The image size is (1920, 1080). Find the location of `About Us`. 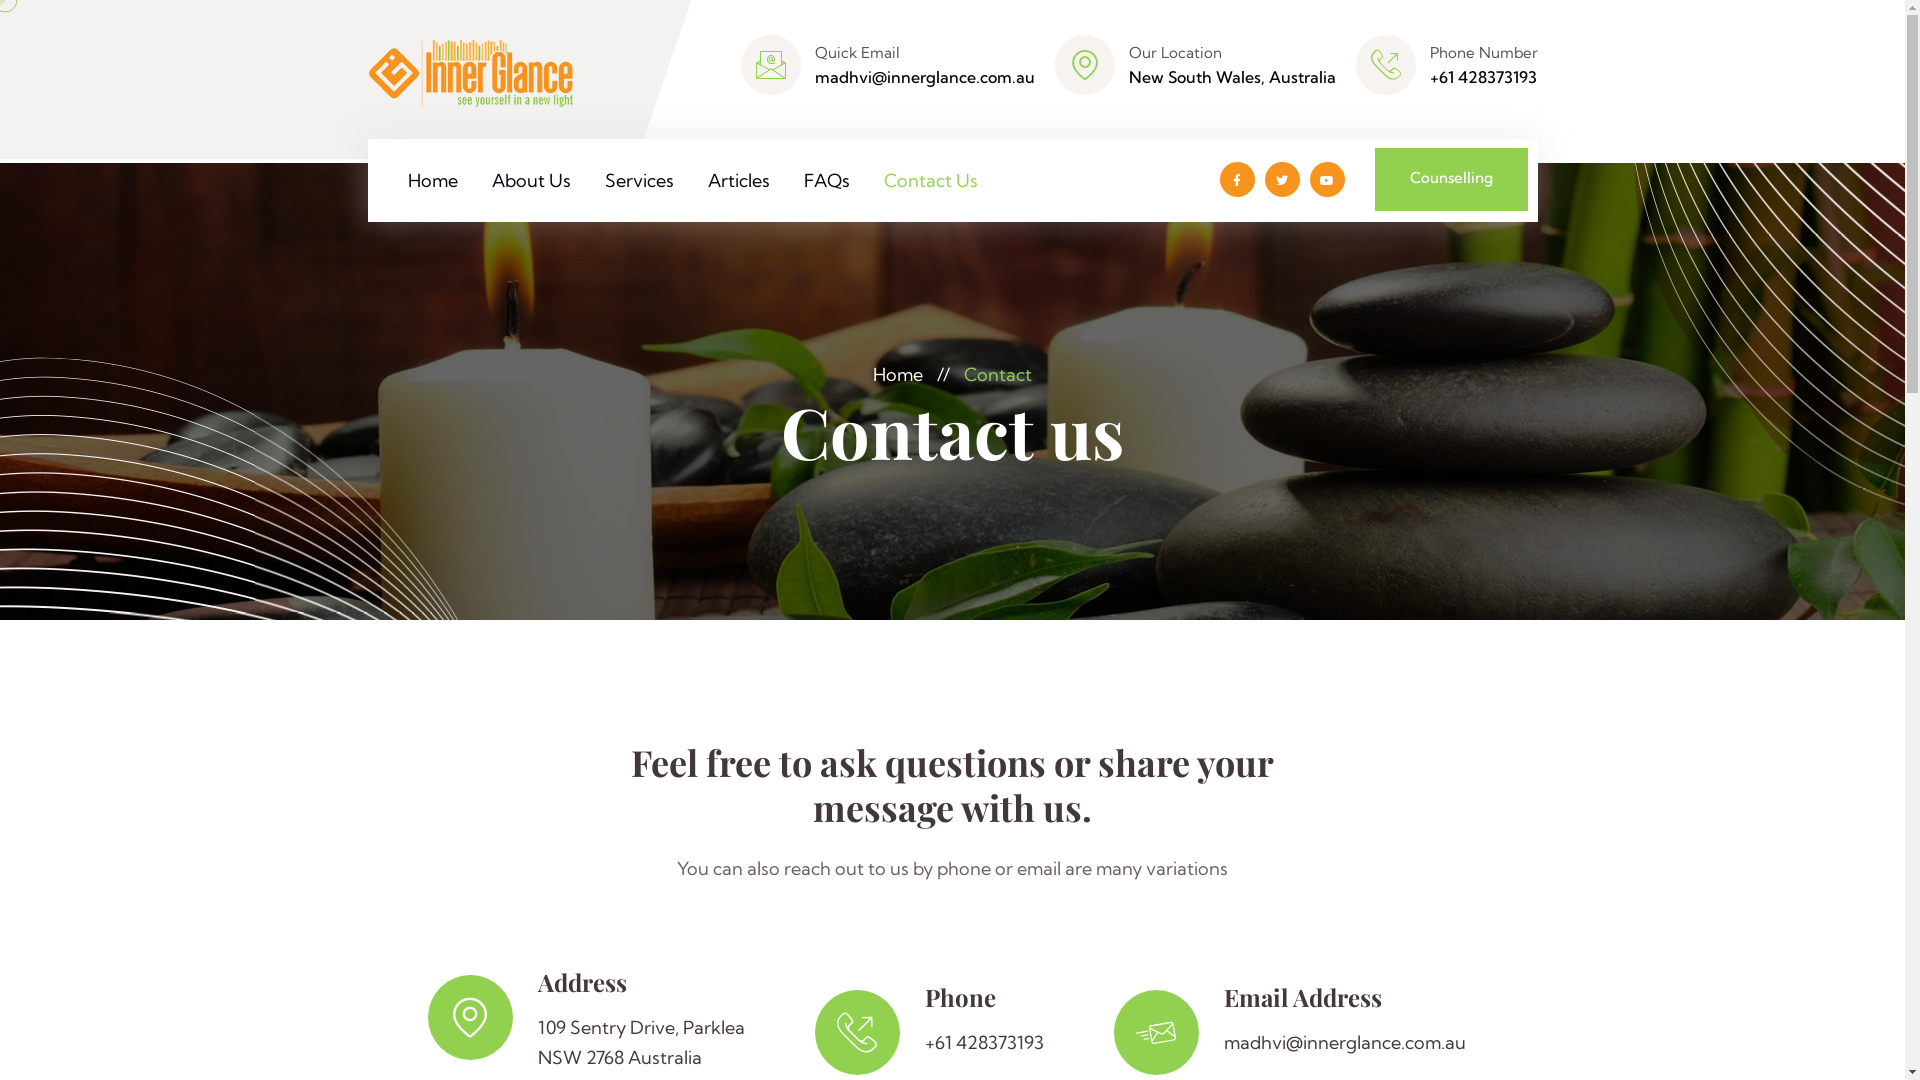

About Us is located at coordinates (531, 180).